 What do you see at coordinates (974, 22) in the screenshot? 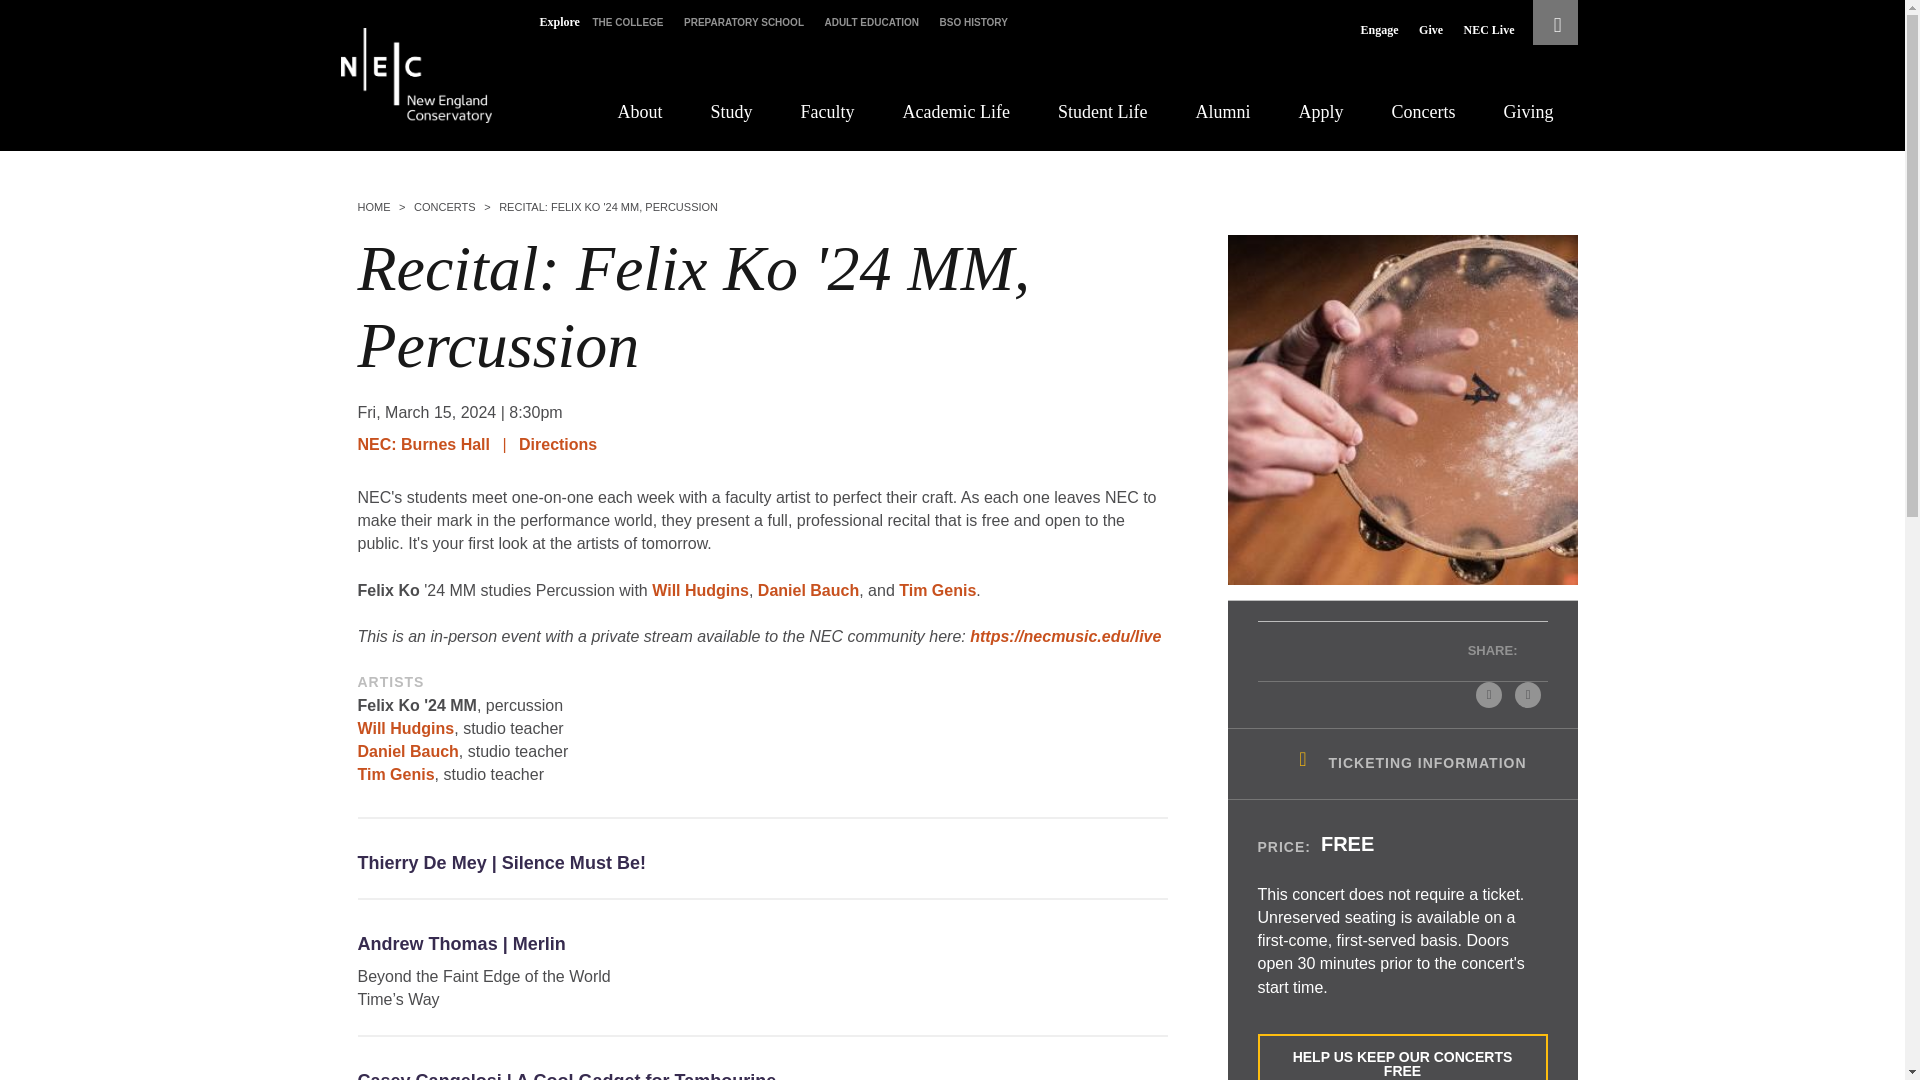
I see `BSO HISTORY` at bounding box center [974, 22].